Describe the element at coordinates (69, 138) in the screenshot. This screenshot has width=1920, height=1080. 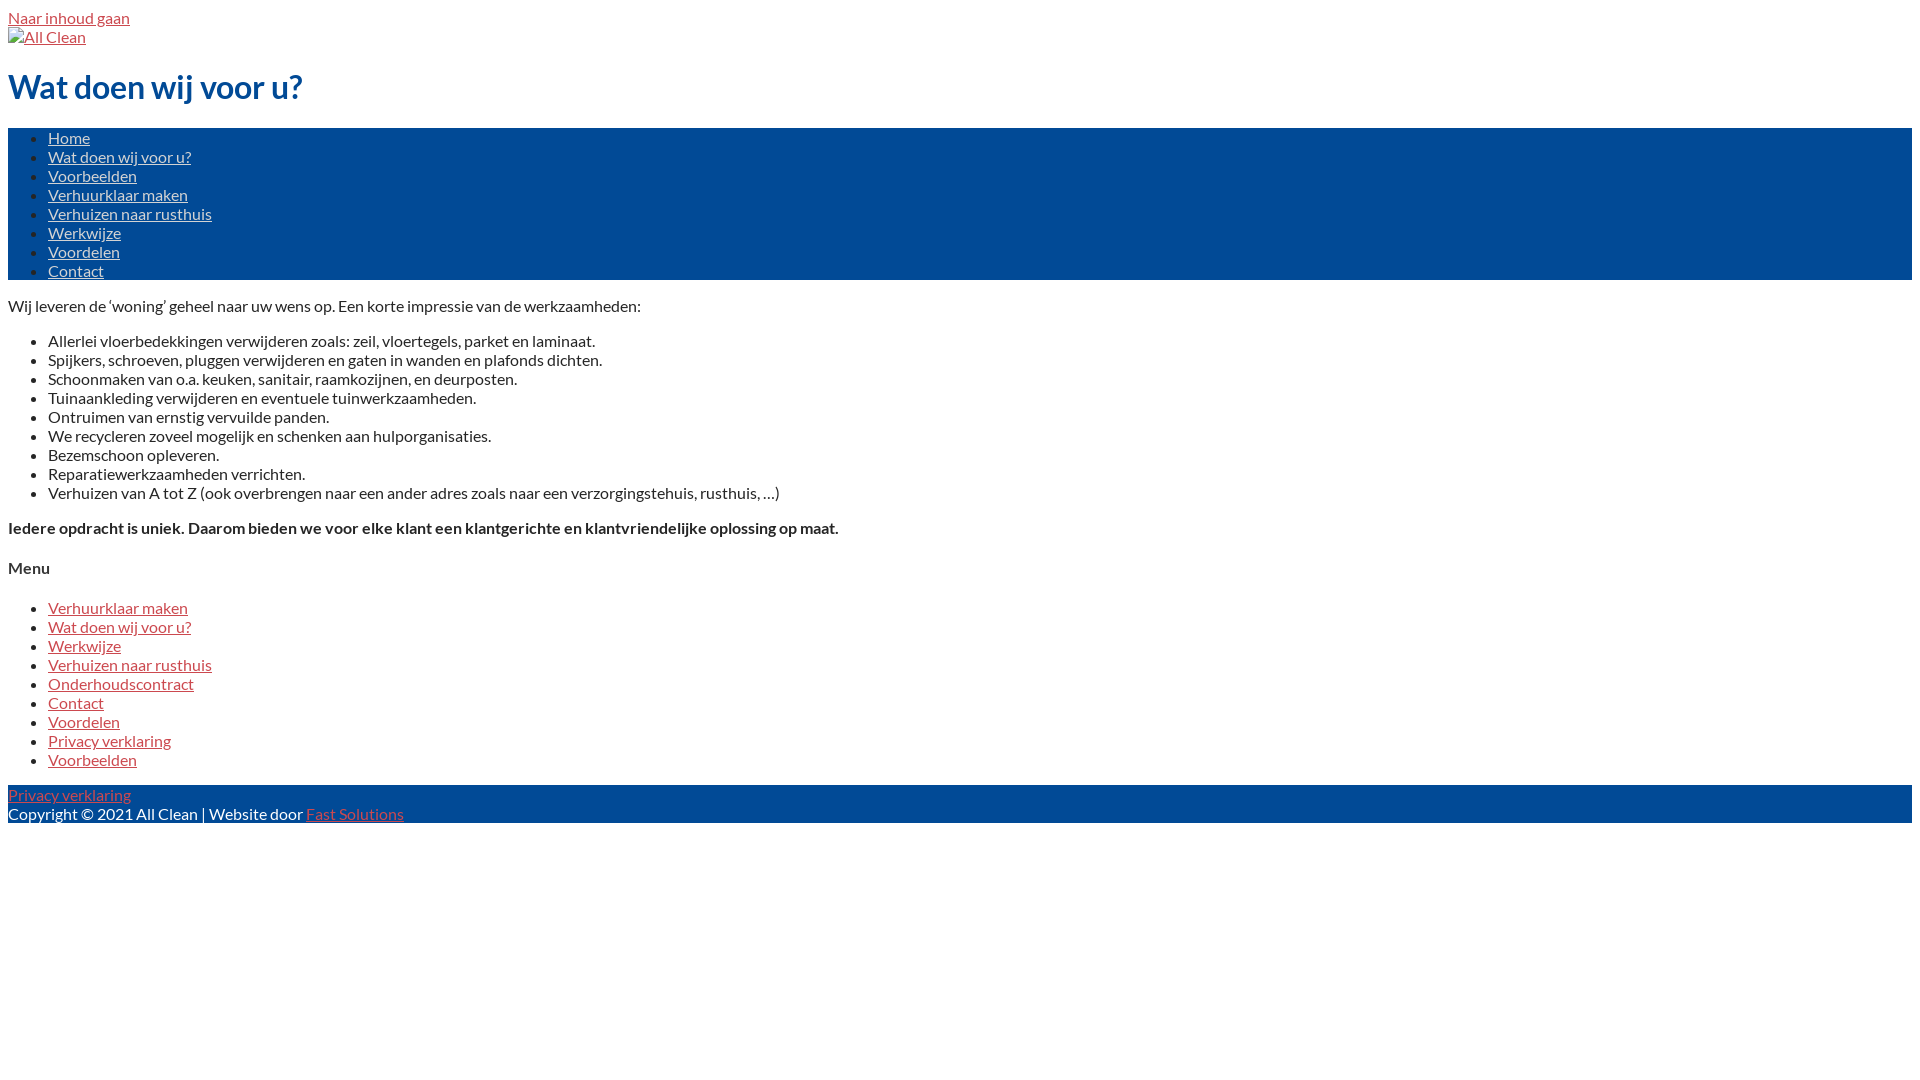
I see `Home` at that location.